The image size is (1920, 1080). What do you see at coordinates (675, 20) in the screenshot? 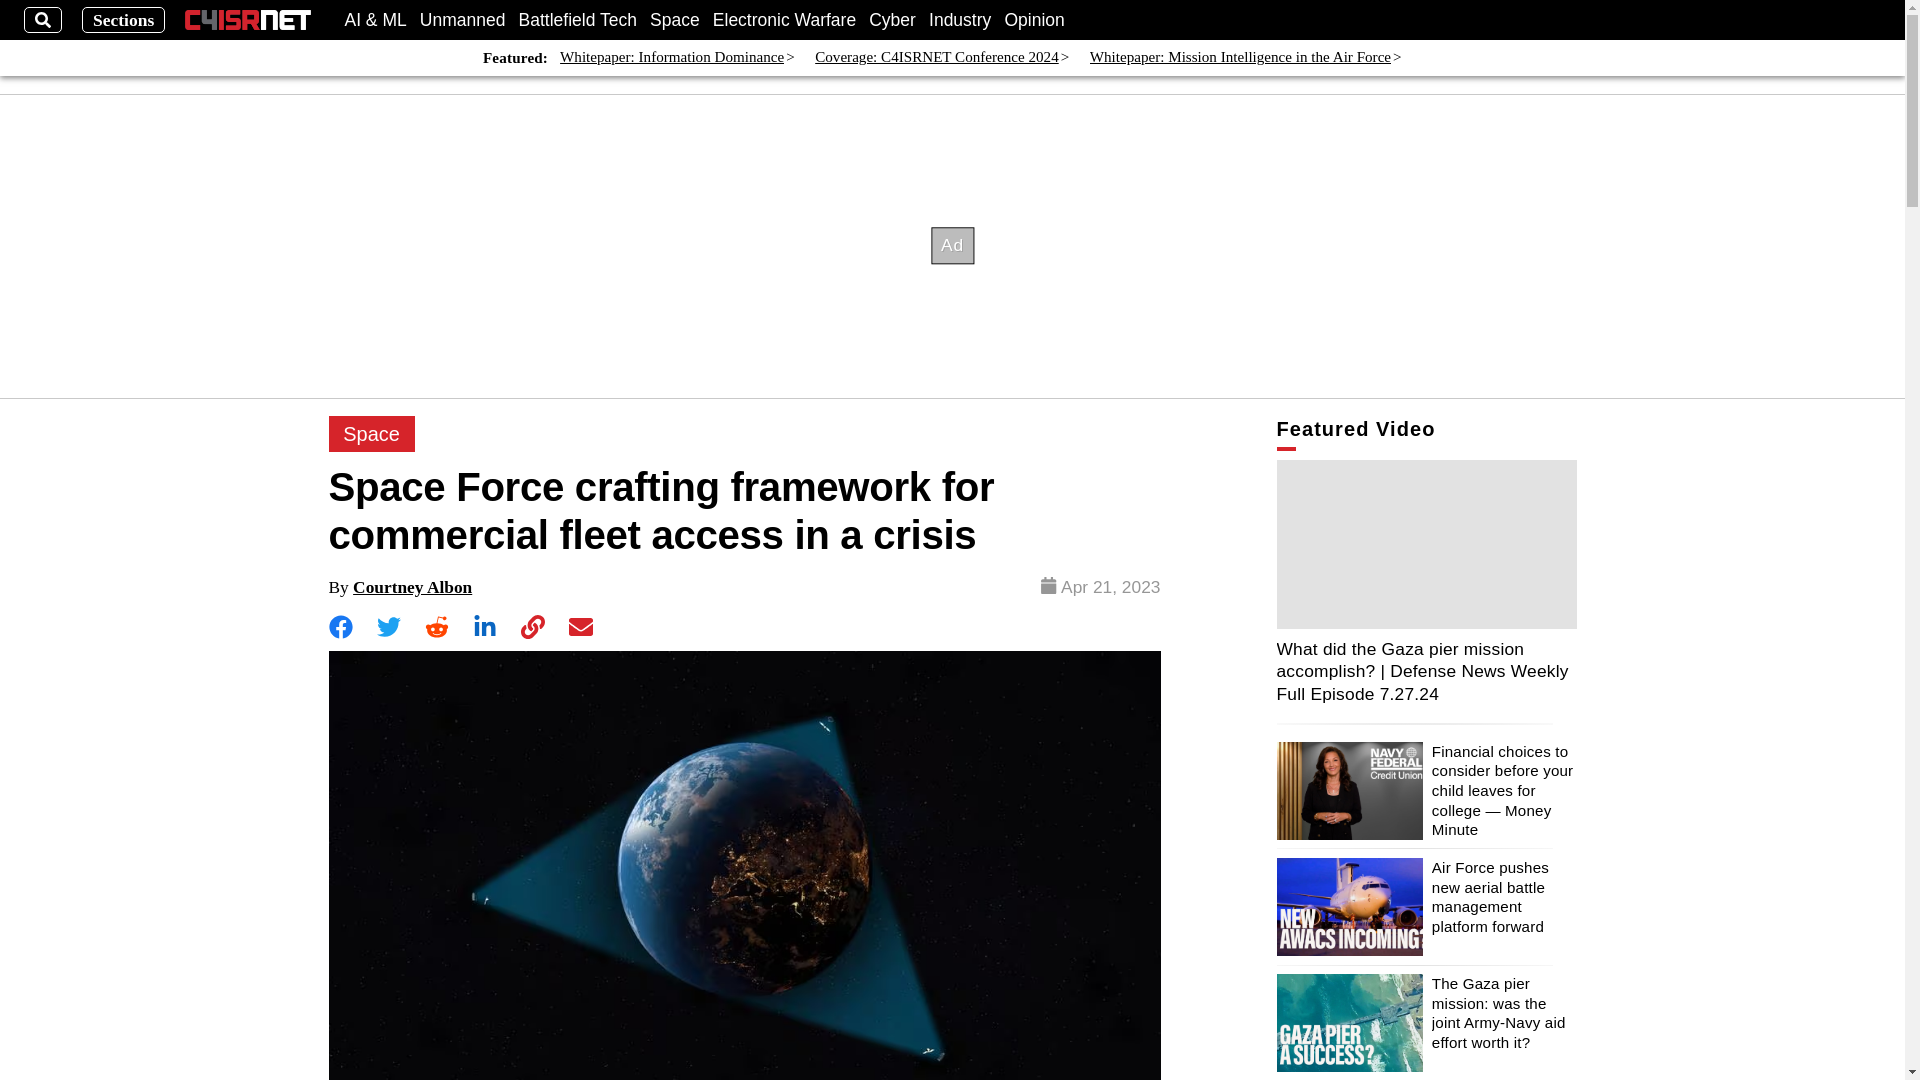
I see `Space` at bounding box center [675, 20].